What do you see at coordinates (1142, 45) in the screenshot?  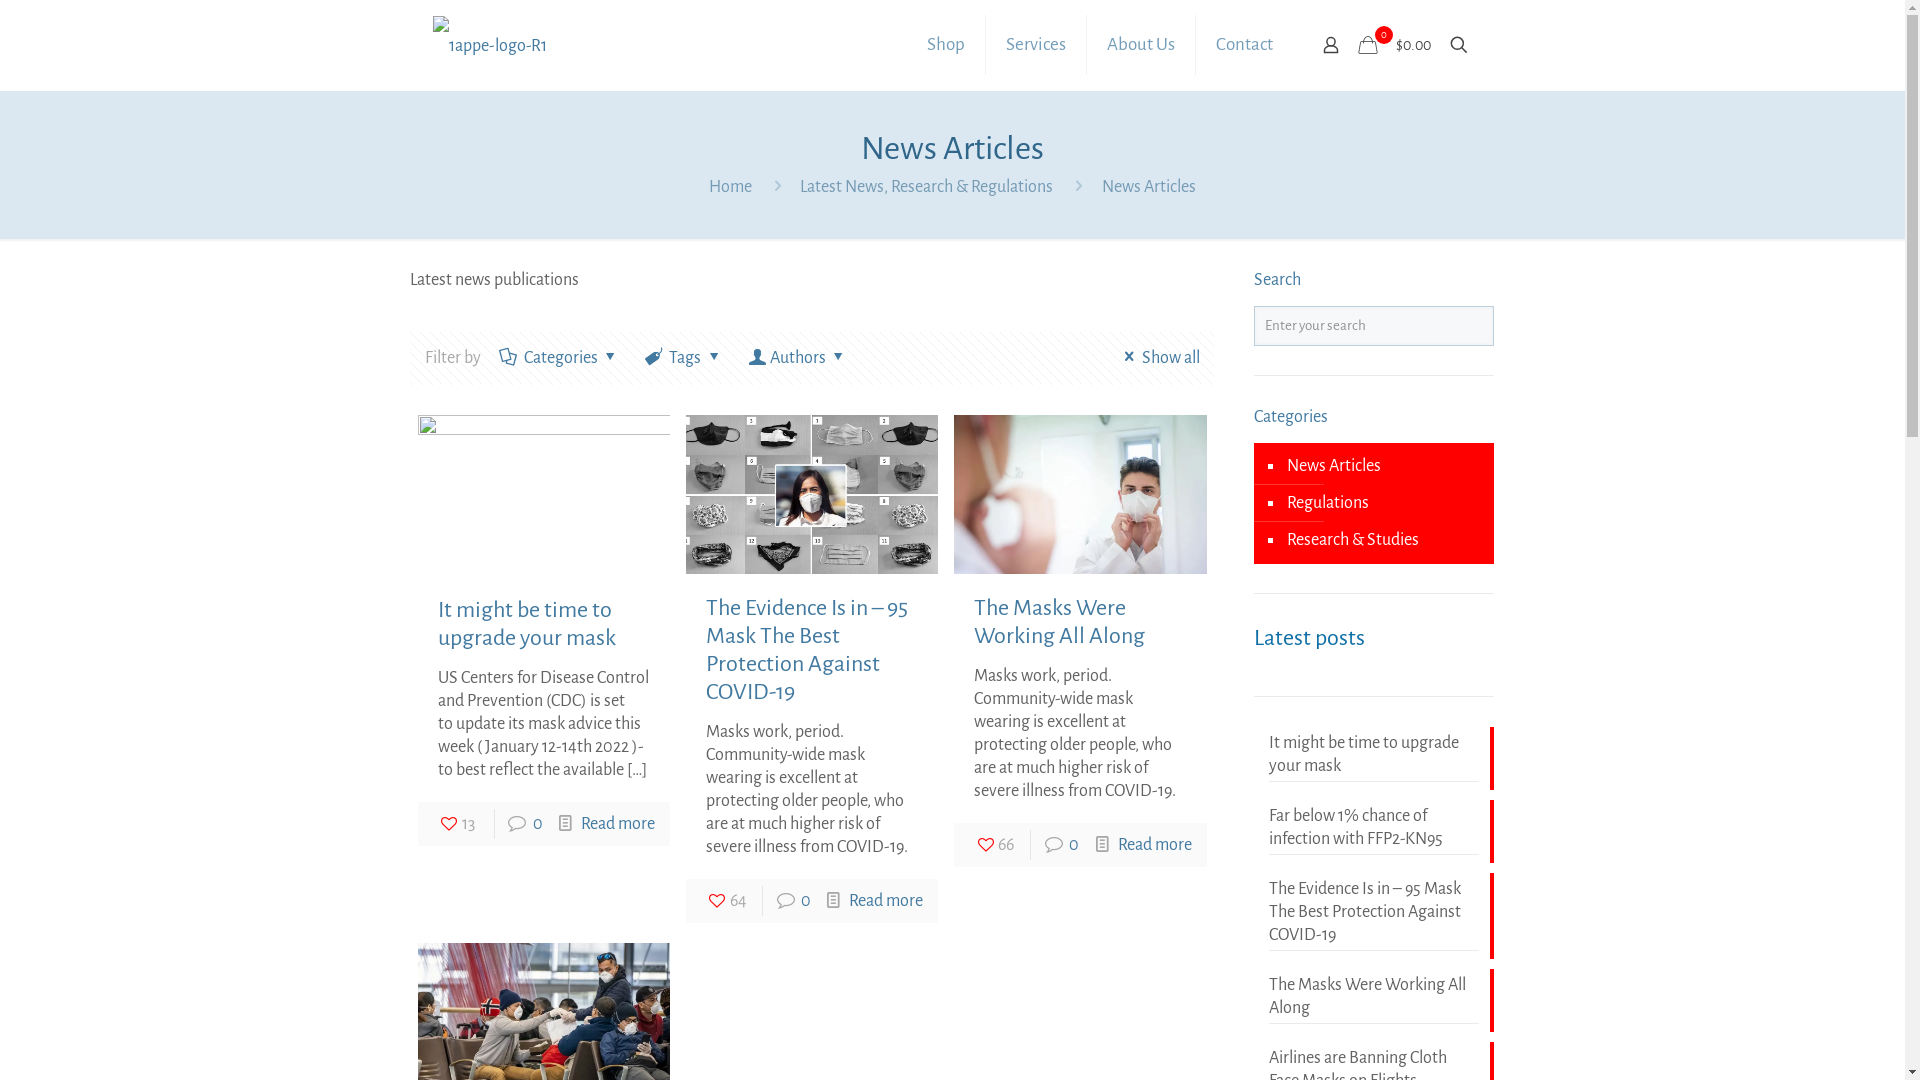 I see `About Us` at bounding box center [1142, 45].